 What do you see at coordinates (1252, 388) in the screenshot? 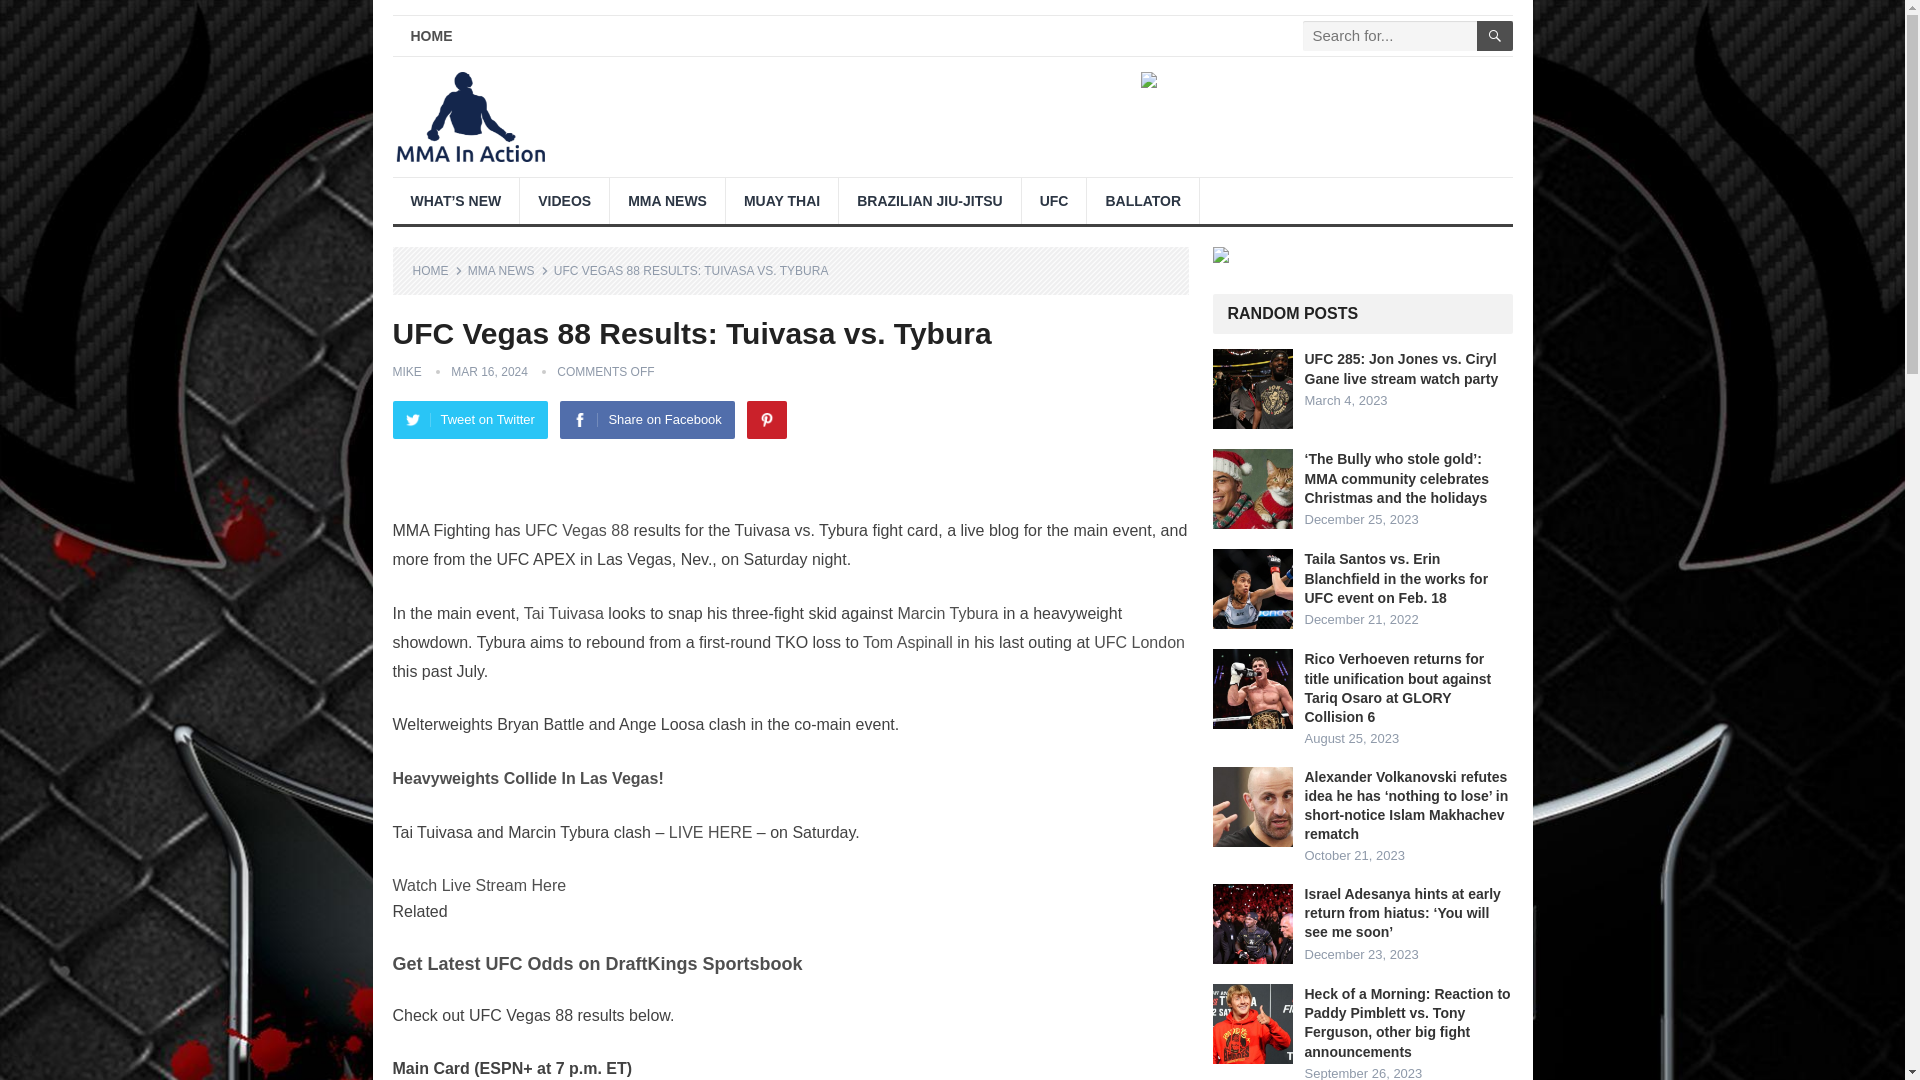
I see `UFC 285: Jon Jones vs. Ciryl Gane live stream watch party 13` at bounding box center [1252, 388].